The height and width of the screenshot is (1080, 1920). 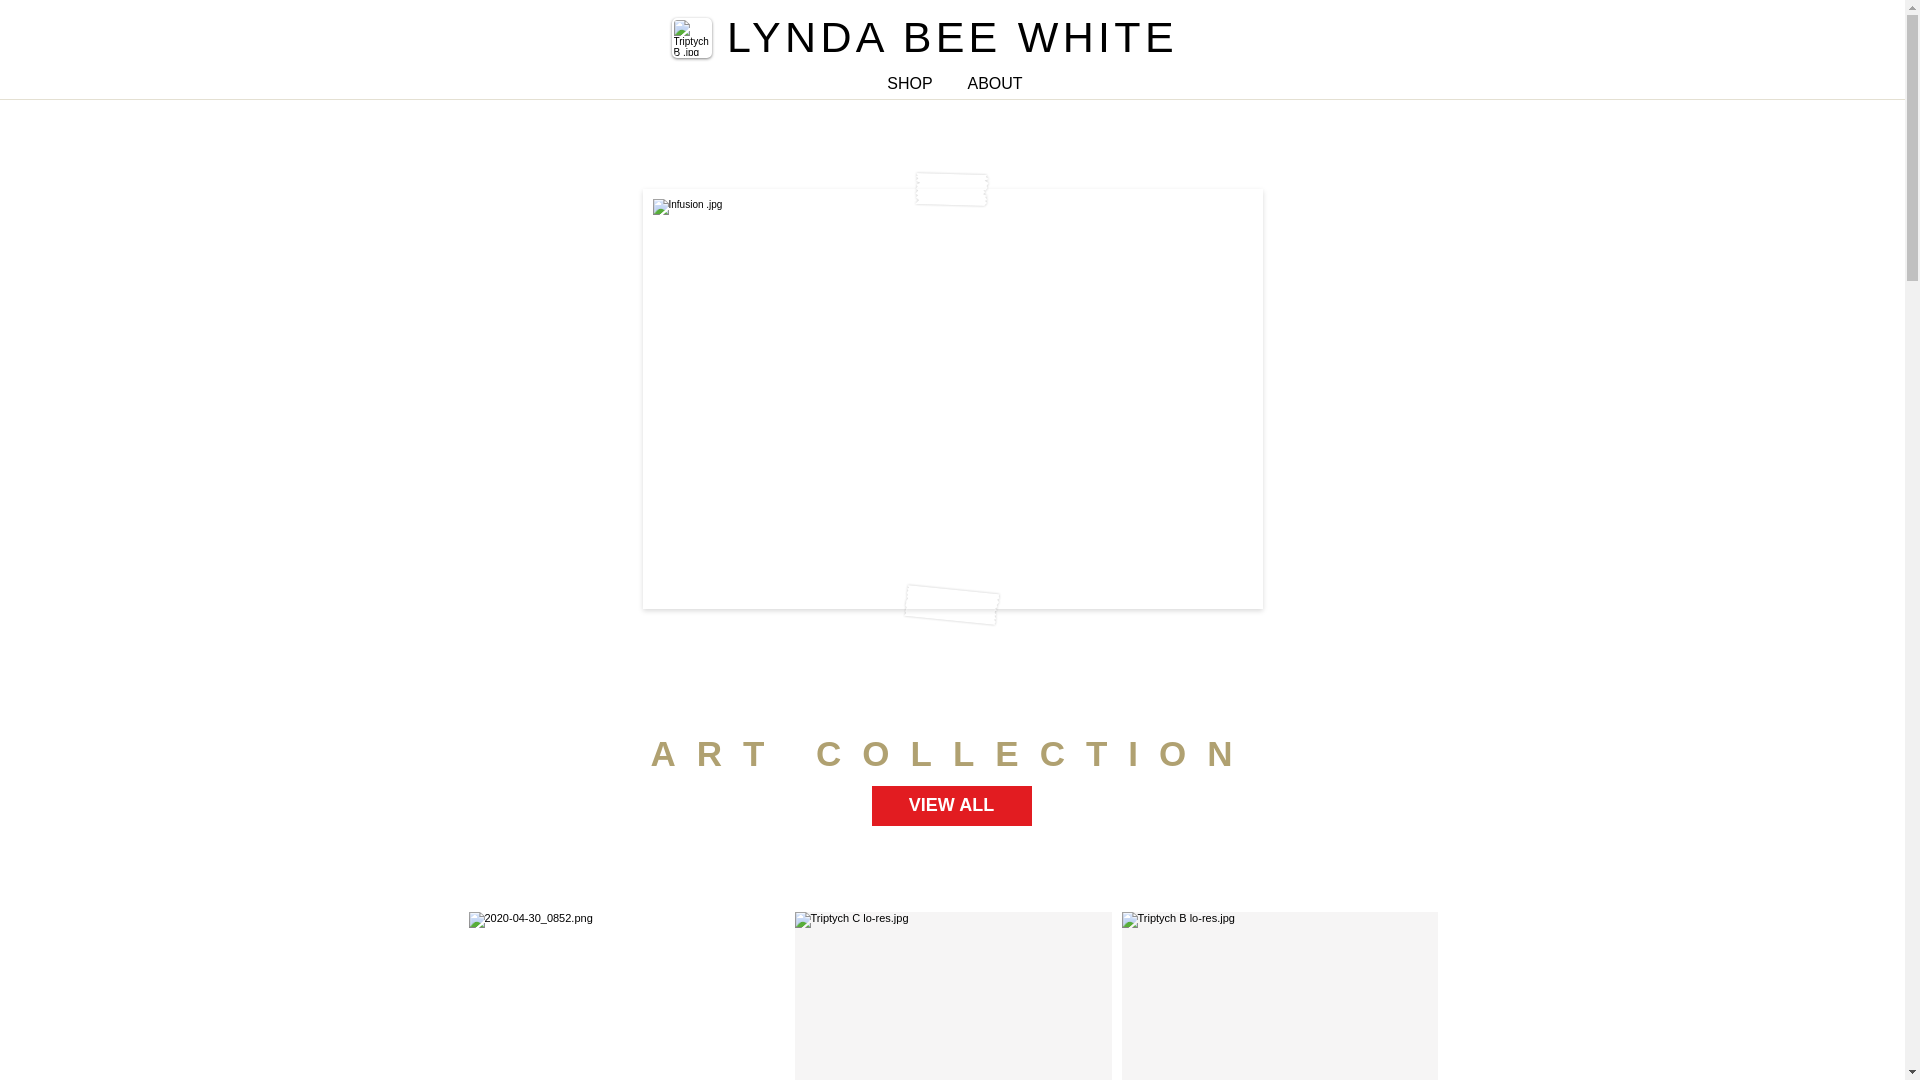 What do you see at coordinates (692, 38) in the screenshot?
I see `Lynda Bee White.jpg` at bounding box center [692, 38].